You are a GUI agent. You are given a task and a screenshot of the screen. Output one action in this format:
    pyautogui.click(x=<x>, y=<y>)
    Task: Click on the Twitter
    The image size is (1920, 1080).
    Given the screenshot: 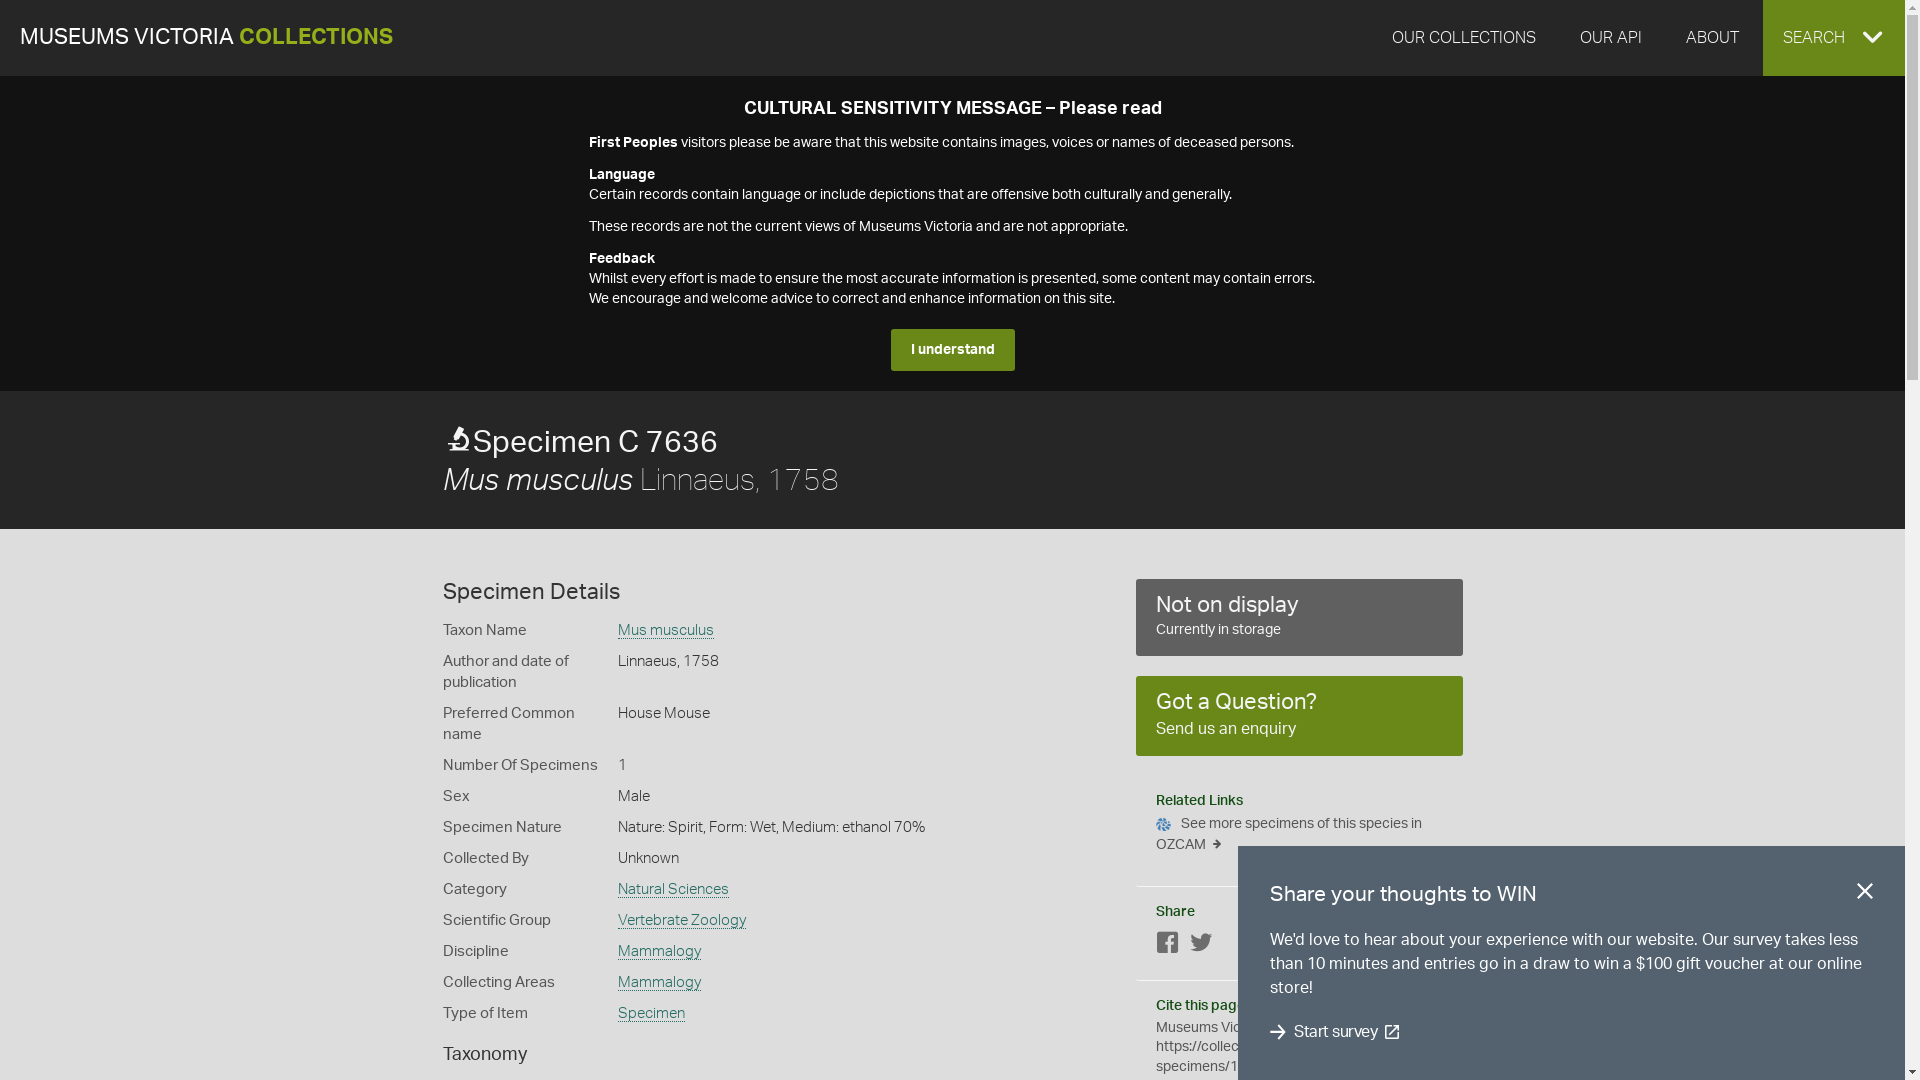 What is the action you would take?
    pyautogui.click(x=1201, y=946)
    